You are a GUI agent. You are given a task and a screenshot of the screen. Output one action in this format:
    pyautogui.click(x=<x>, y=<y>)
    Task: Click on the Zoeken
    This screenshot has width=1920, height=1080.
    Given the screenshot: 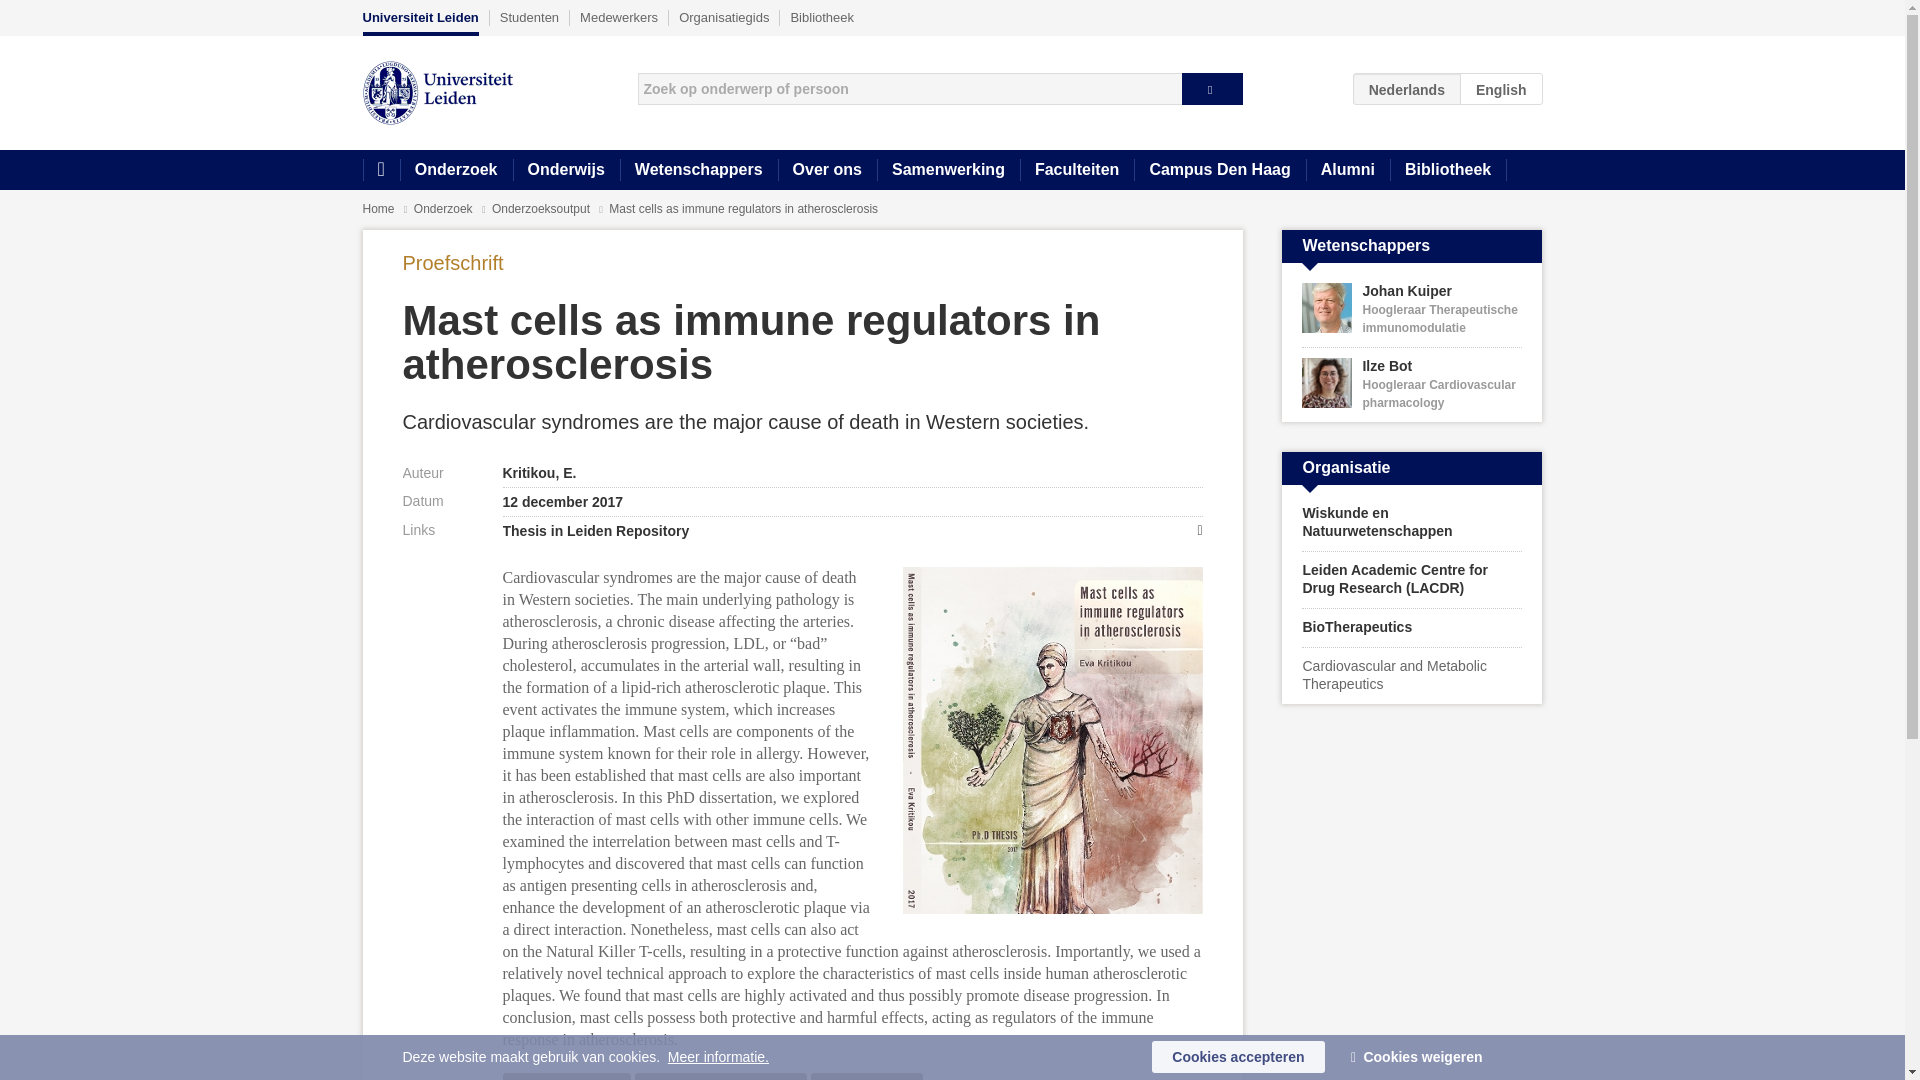 What is the action you would take?
    pyautogui.click(x=1212, y=88)
    